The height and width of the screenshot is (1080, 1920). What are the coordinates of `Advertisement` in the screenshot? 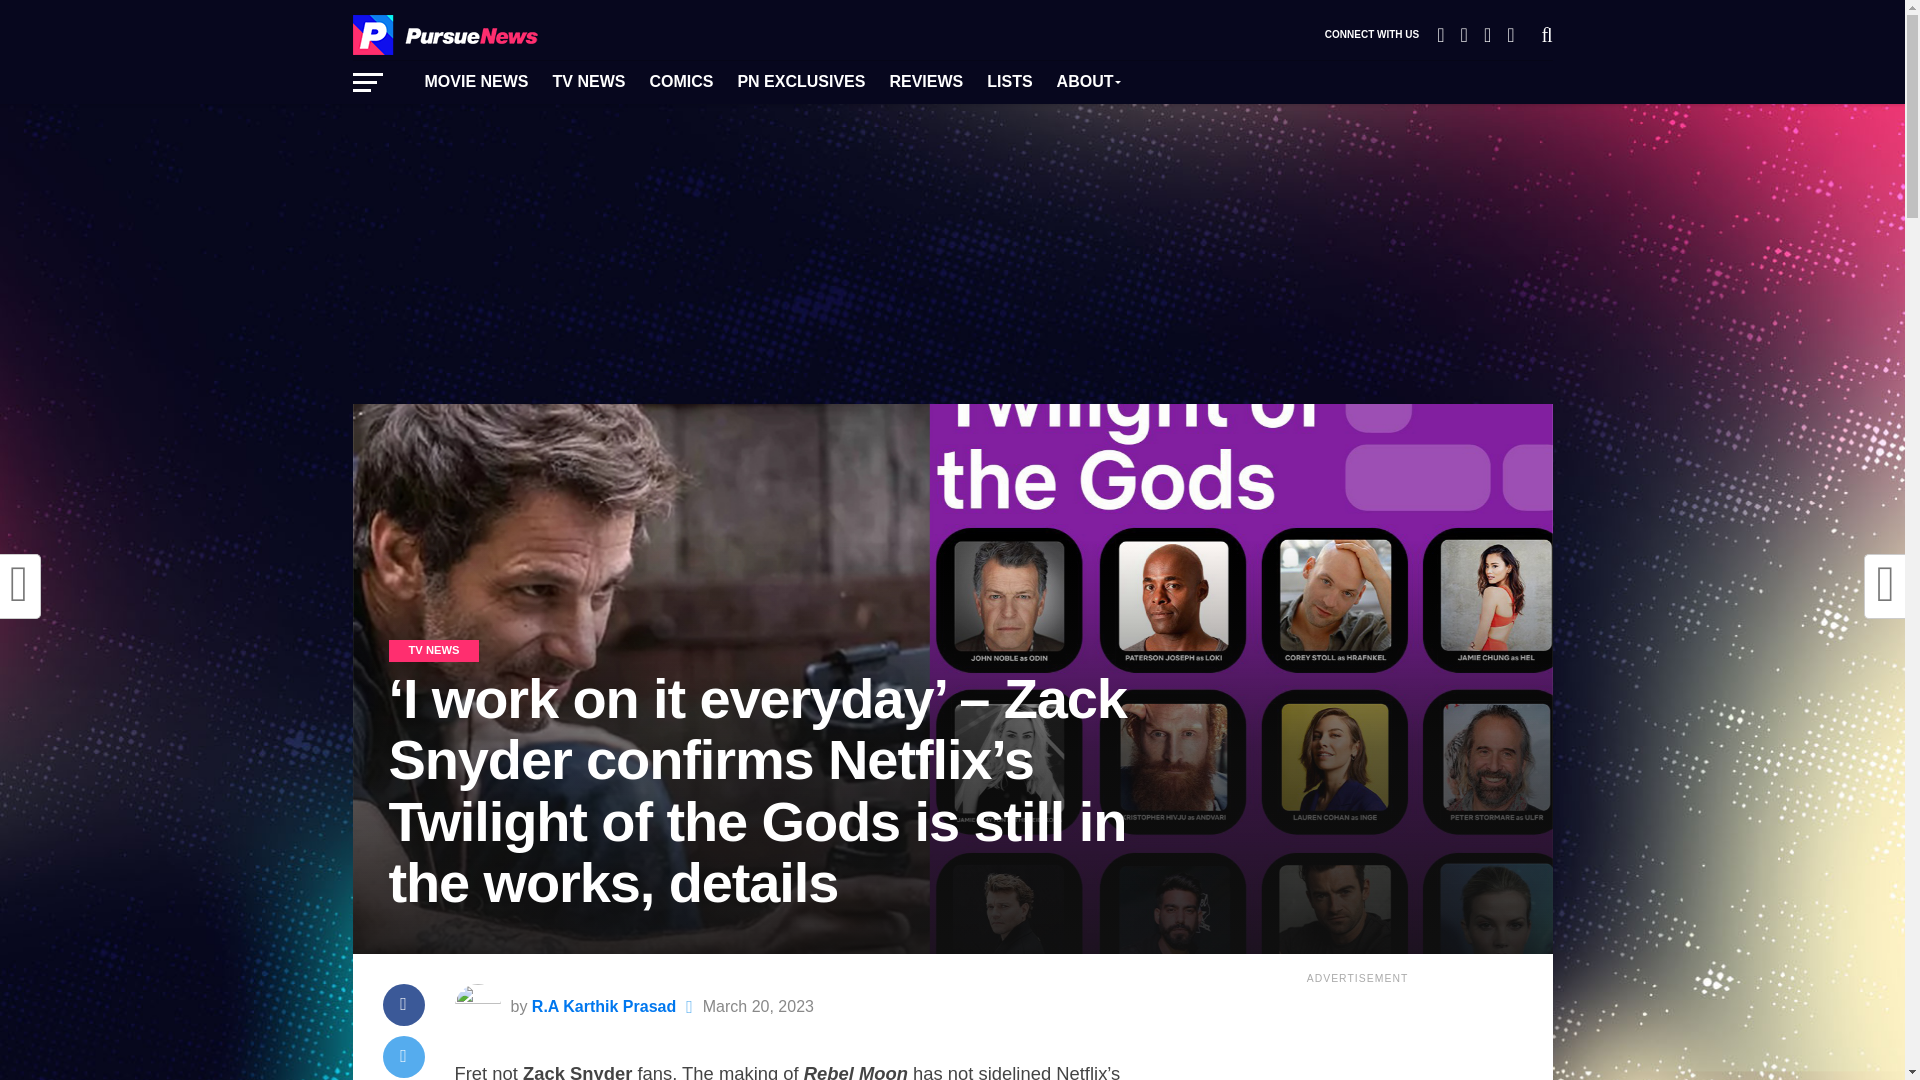 It's located at (1357, 1036).